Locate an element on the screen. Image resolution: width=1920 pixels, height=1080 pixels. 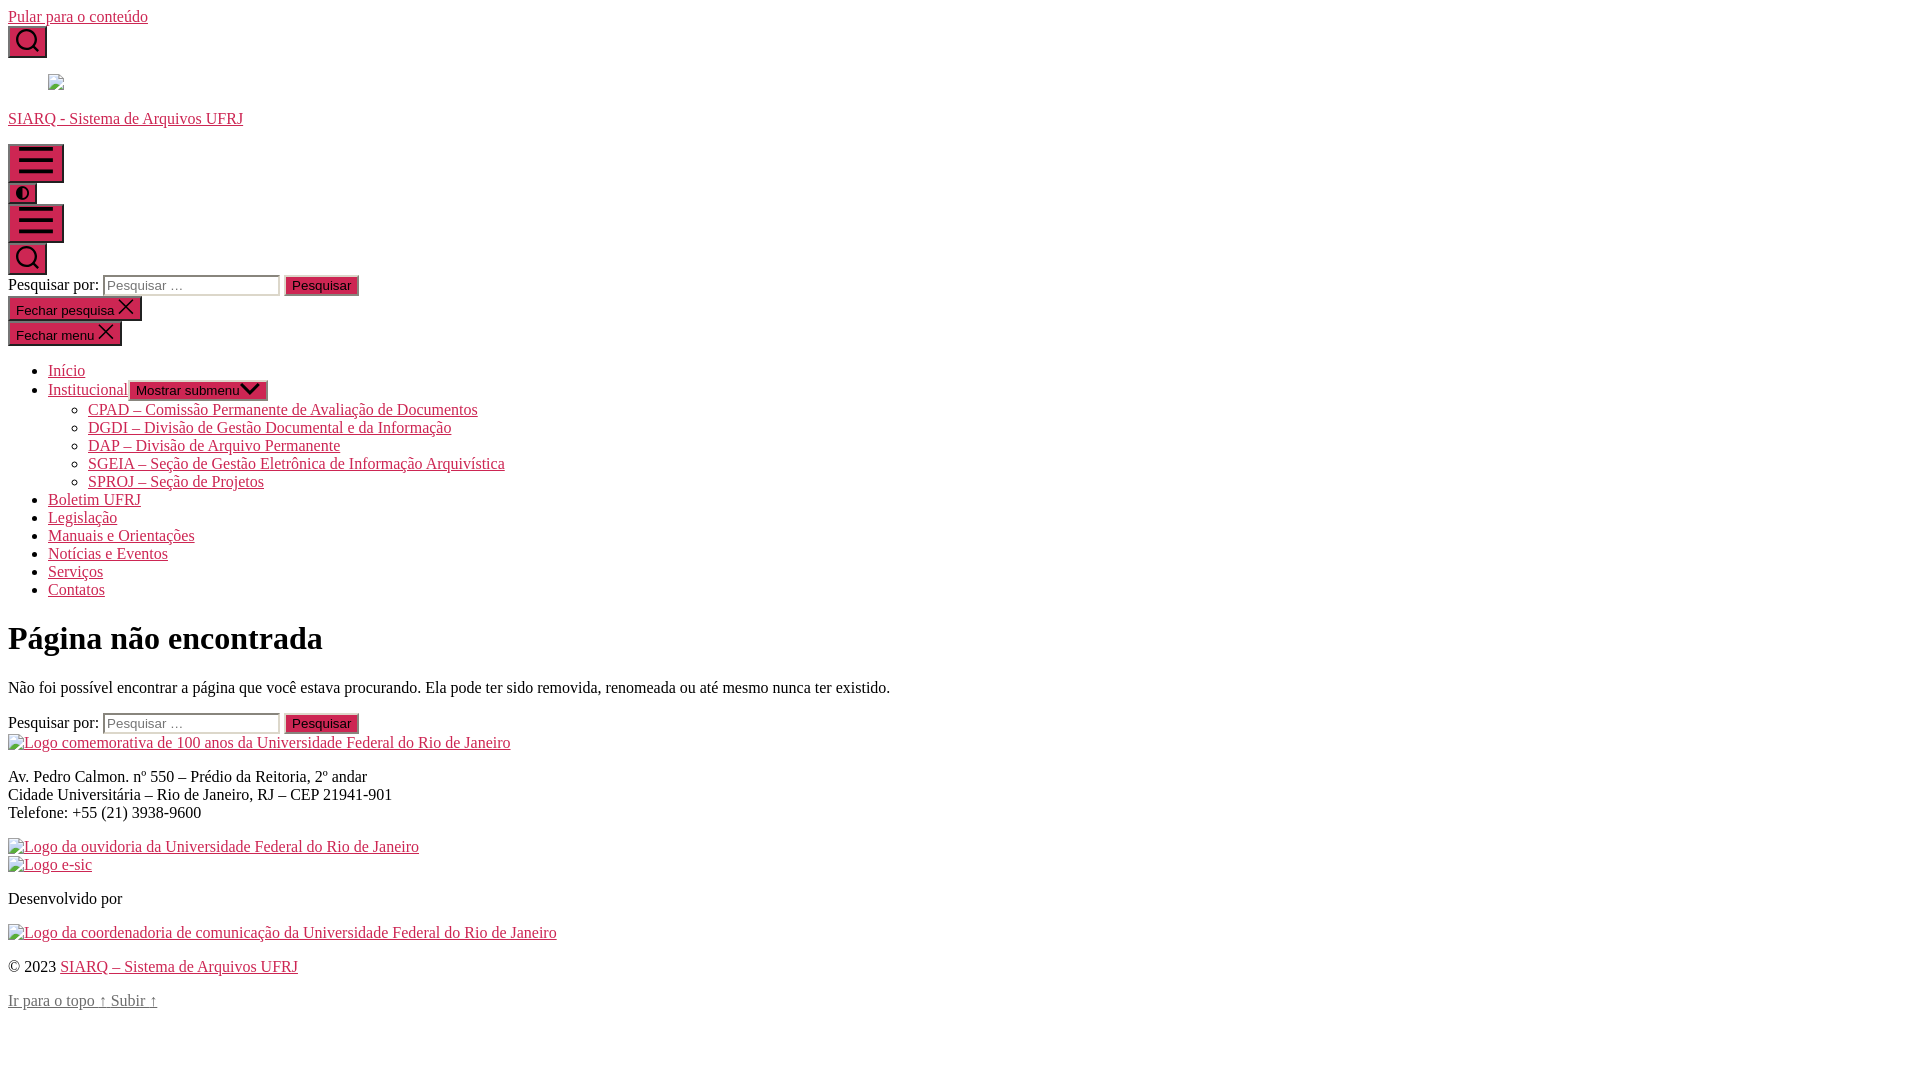
Boletim UFRJ is located at coordinates (94, 500).